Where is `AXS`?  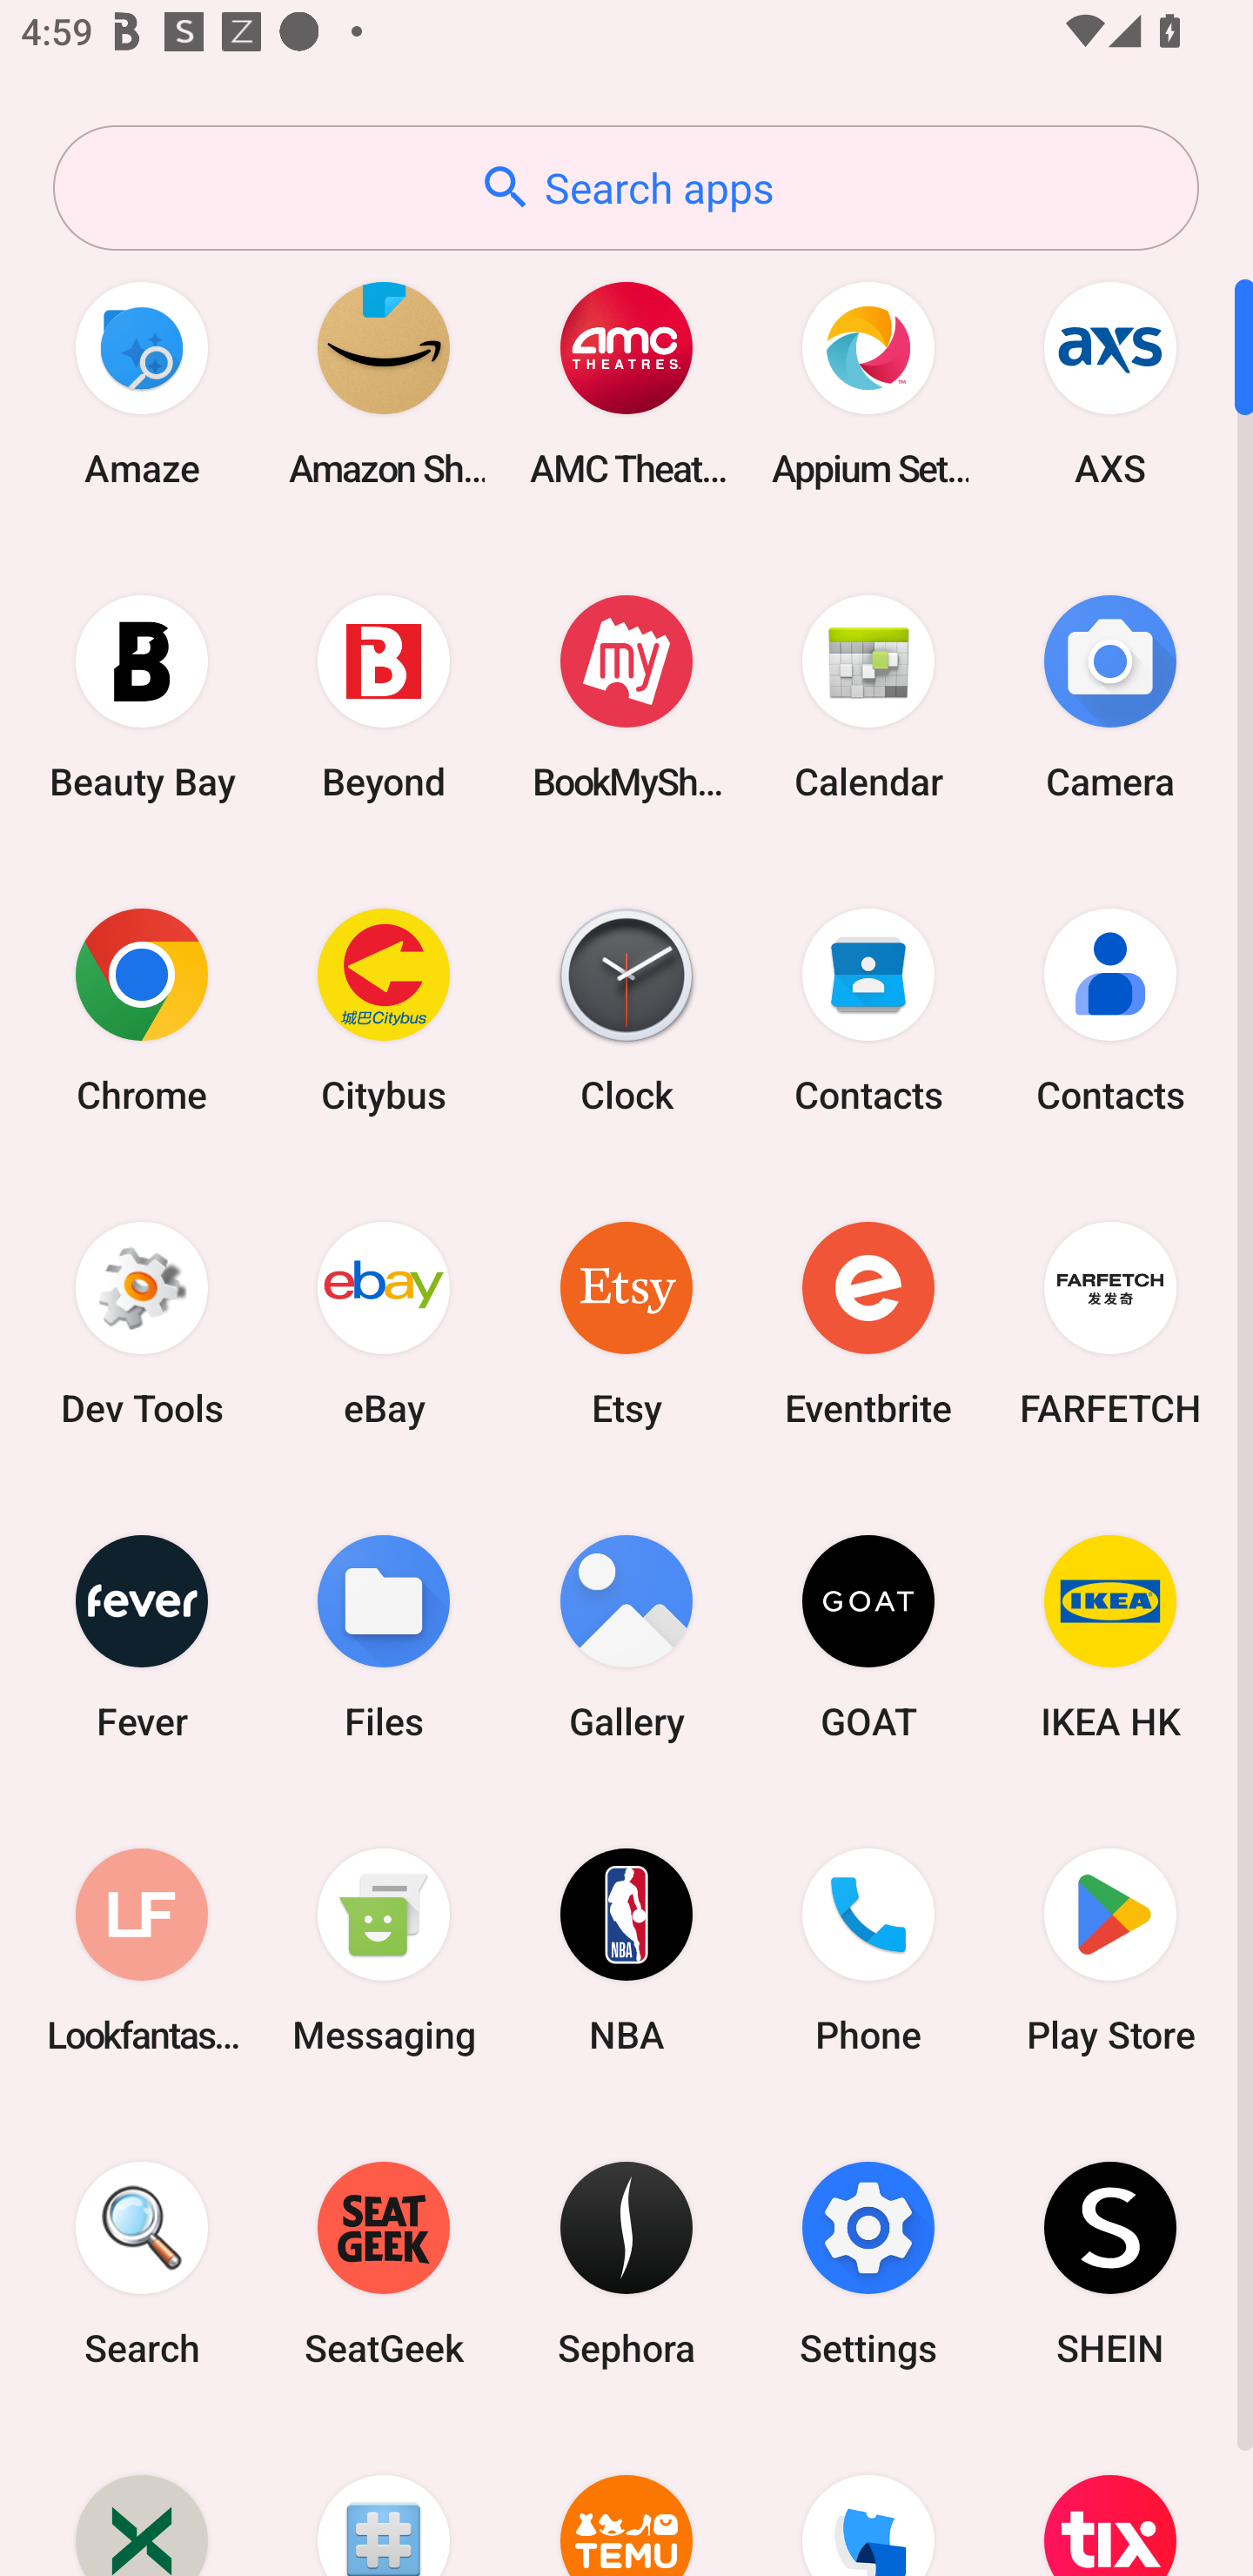 AXS is located at coordinates (1110, 383).